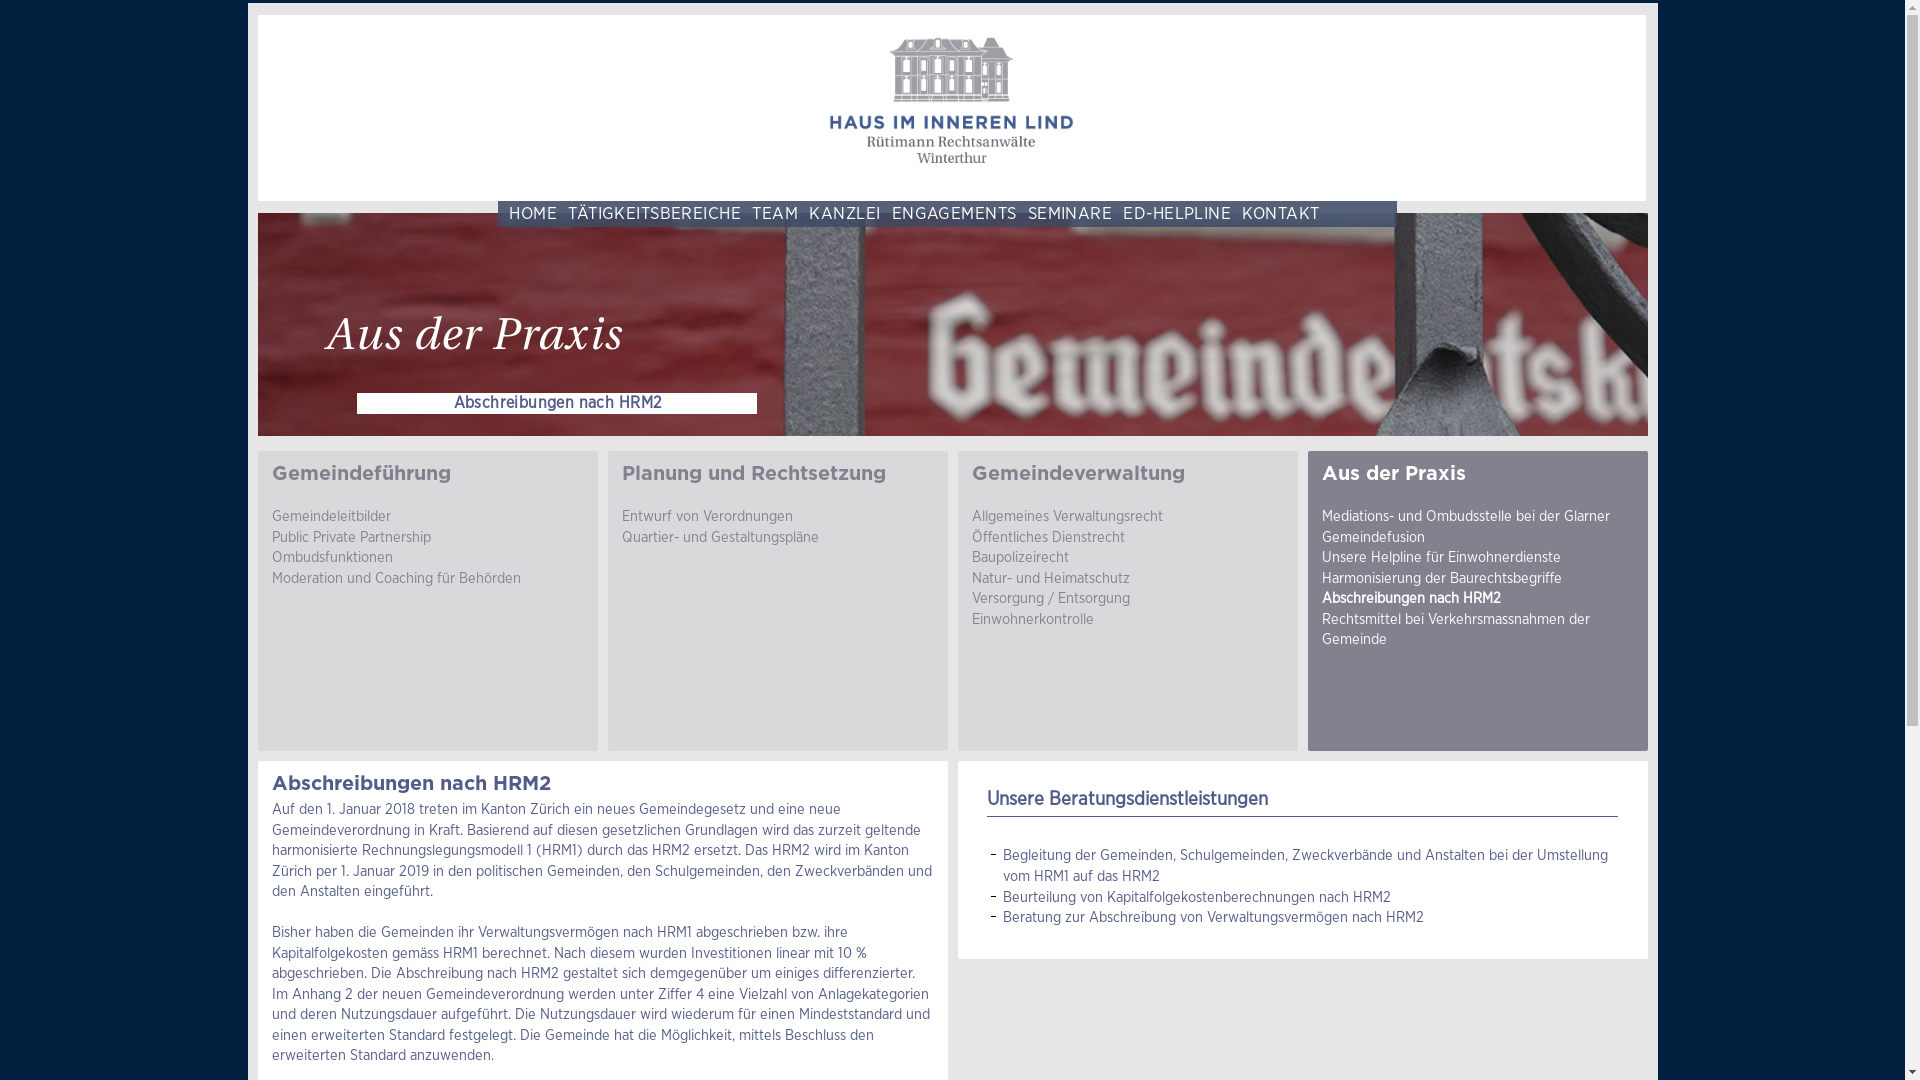 The width and height of the screenshot is (1920, 1080). What do you see at coordinates (1456, 630) in the screenshot?
I see `Rechtsmittel bei Verkehrsmassnahmen der Gemeinde` at bounding box center [1456, 630].